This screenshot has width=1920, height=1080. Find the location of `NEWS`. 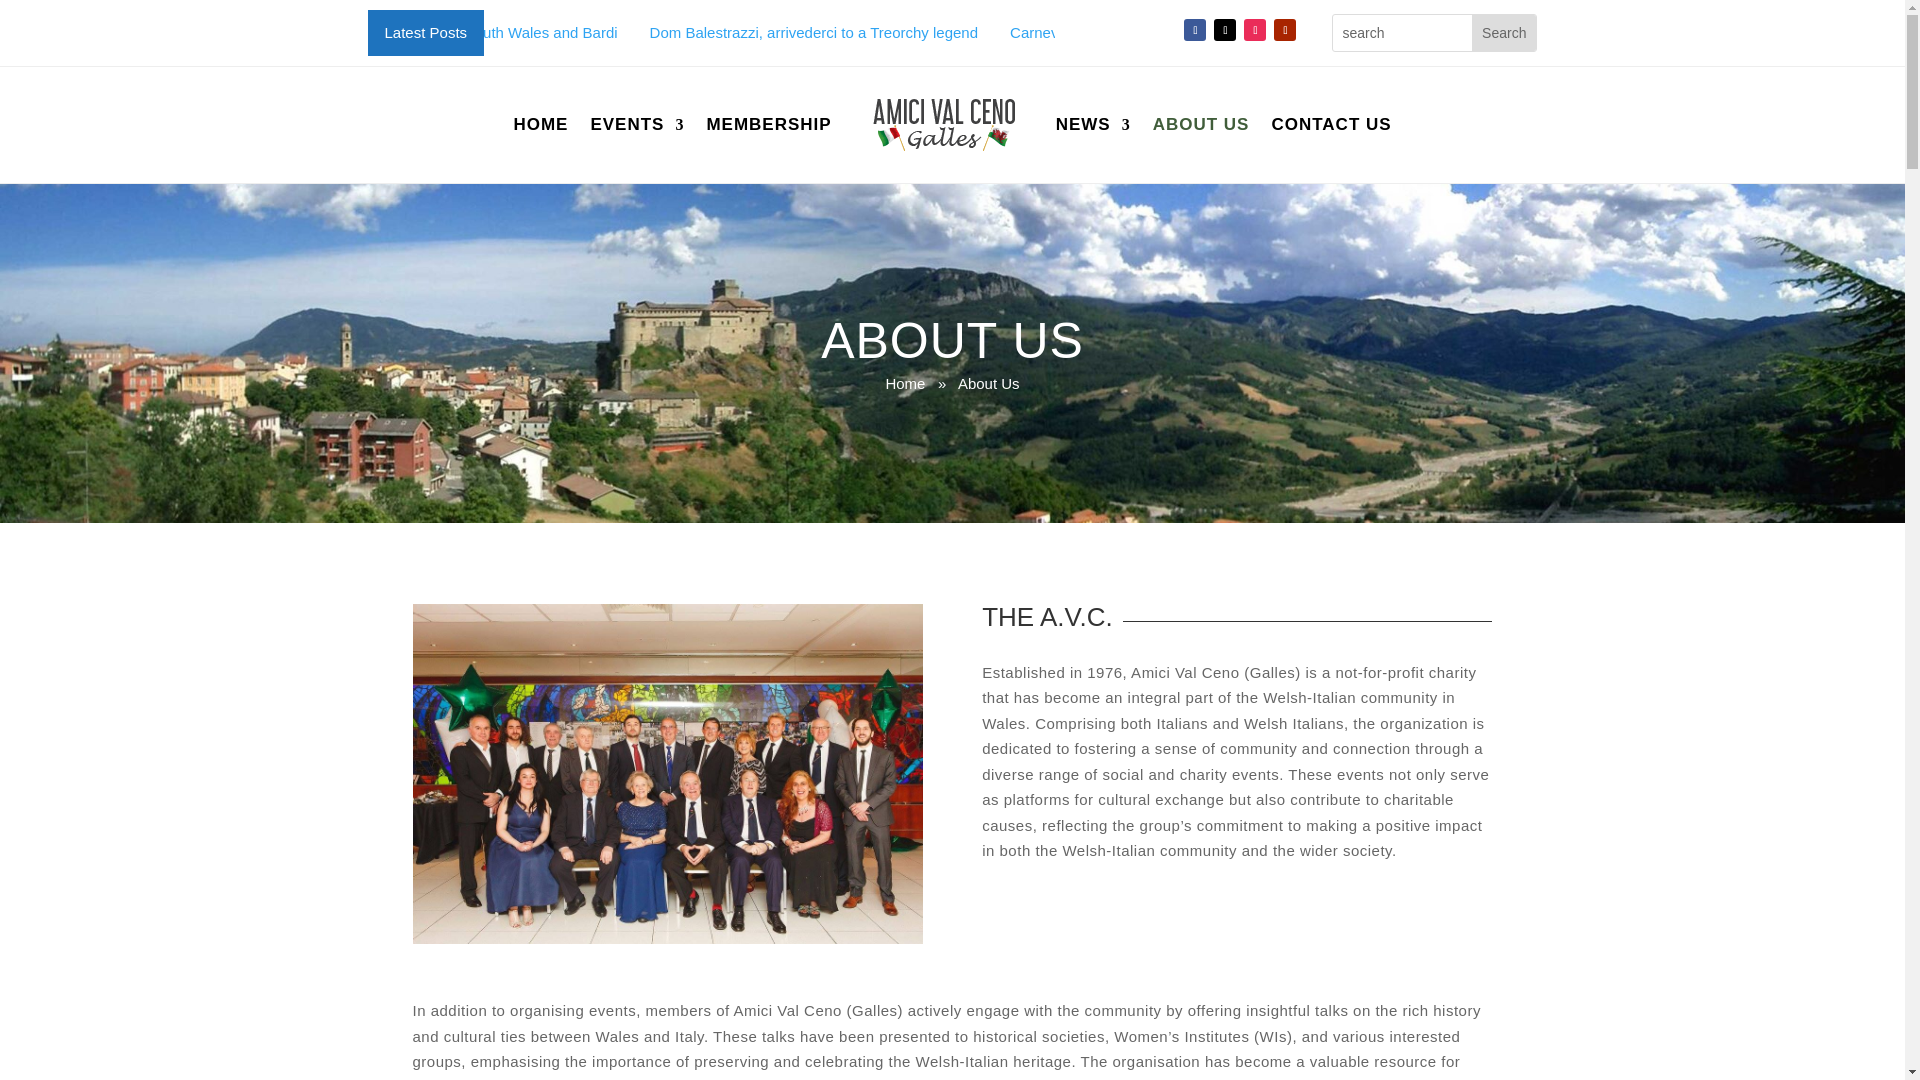

NEWS is located at coordinates (1093, 124).